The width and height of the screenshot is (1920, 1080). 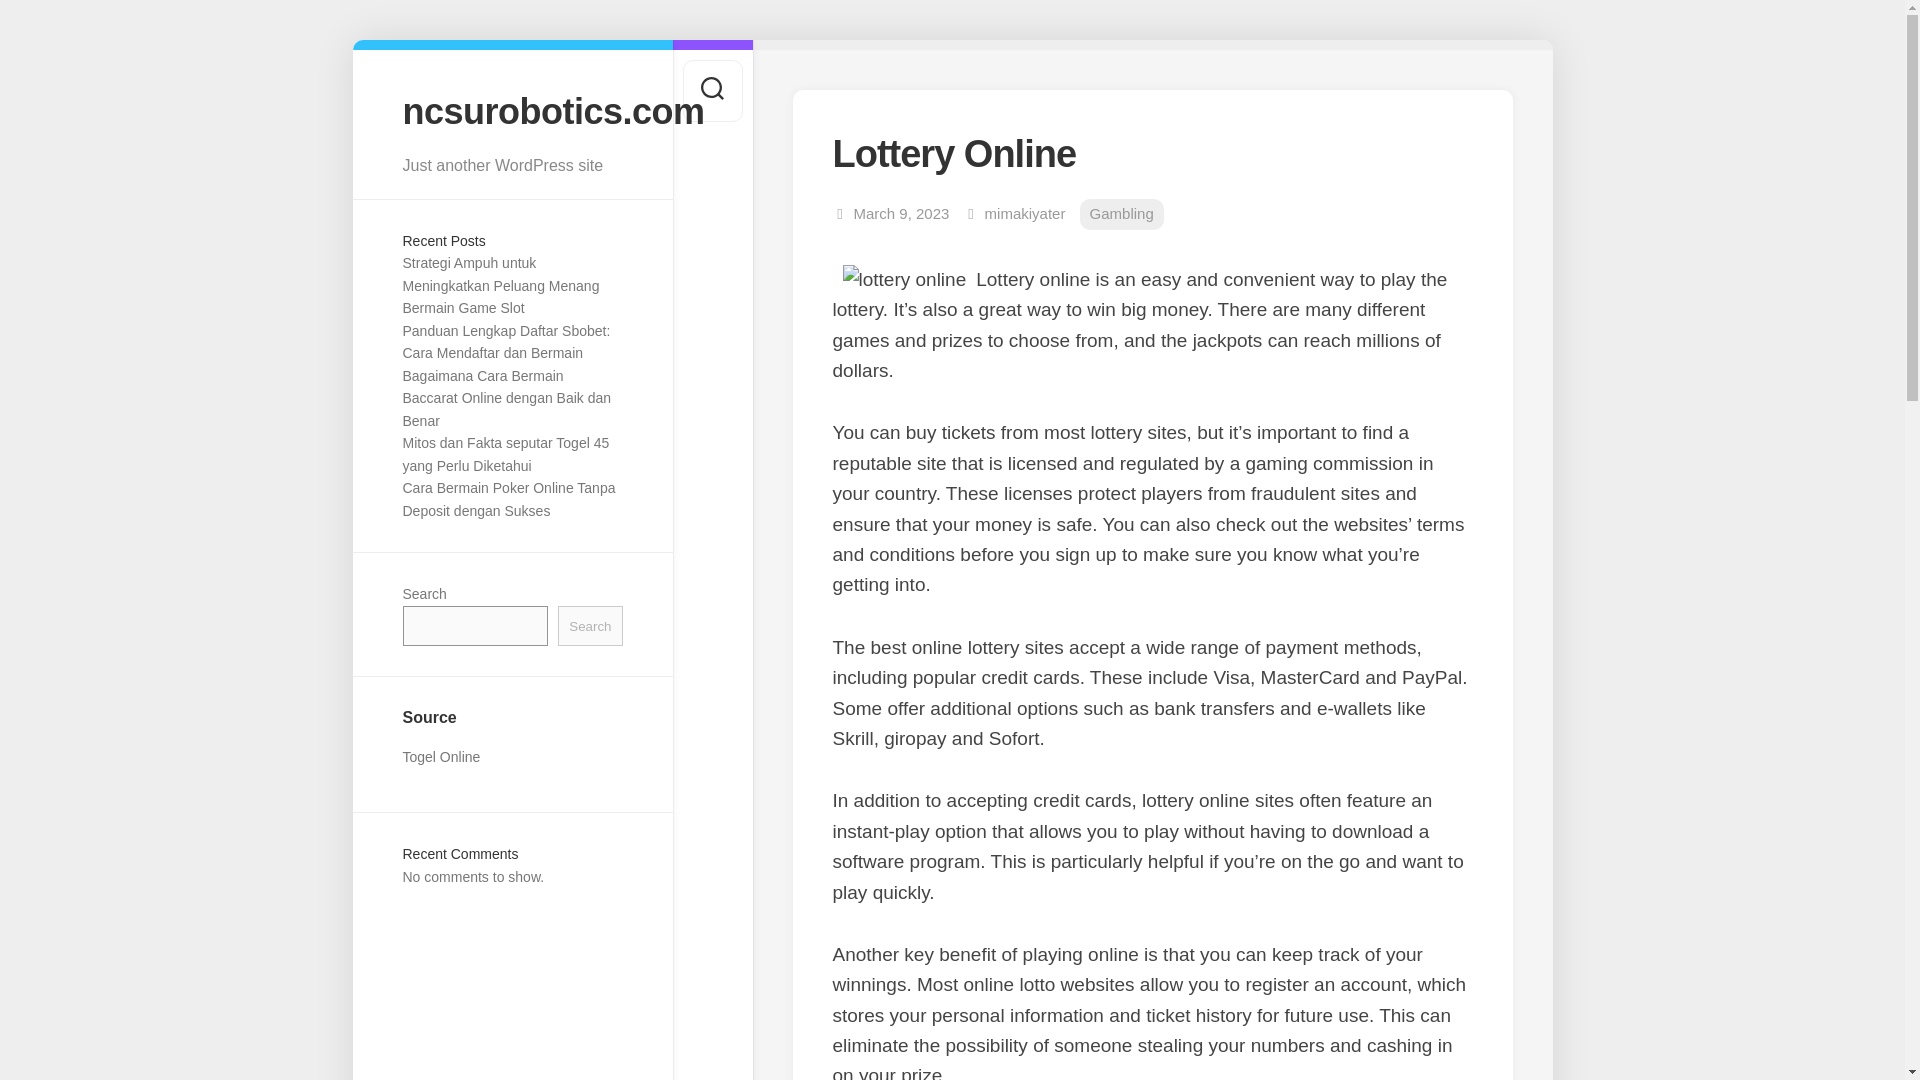 I want to click on Gambling, so click(x=1121, y=214).